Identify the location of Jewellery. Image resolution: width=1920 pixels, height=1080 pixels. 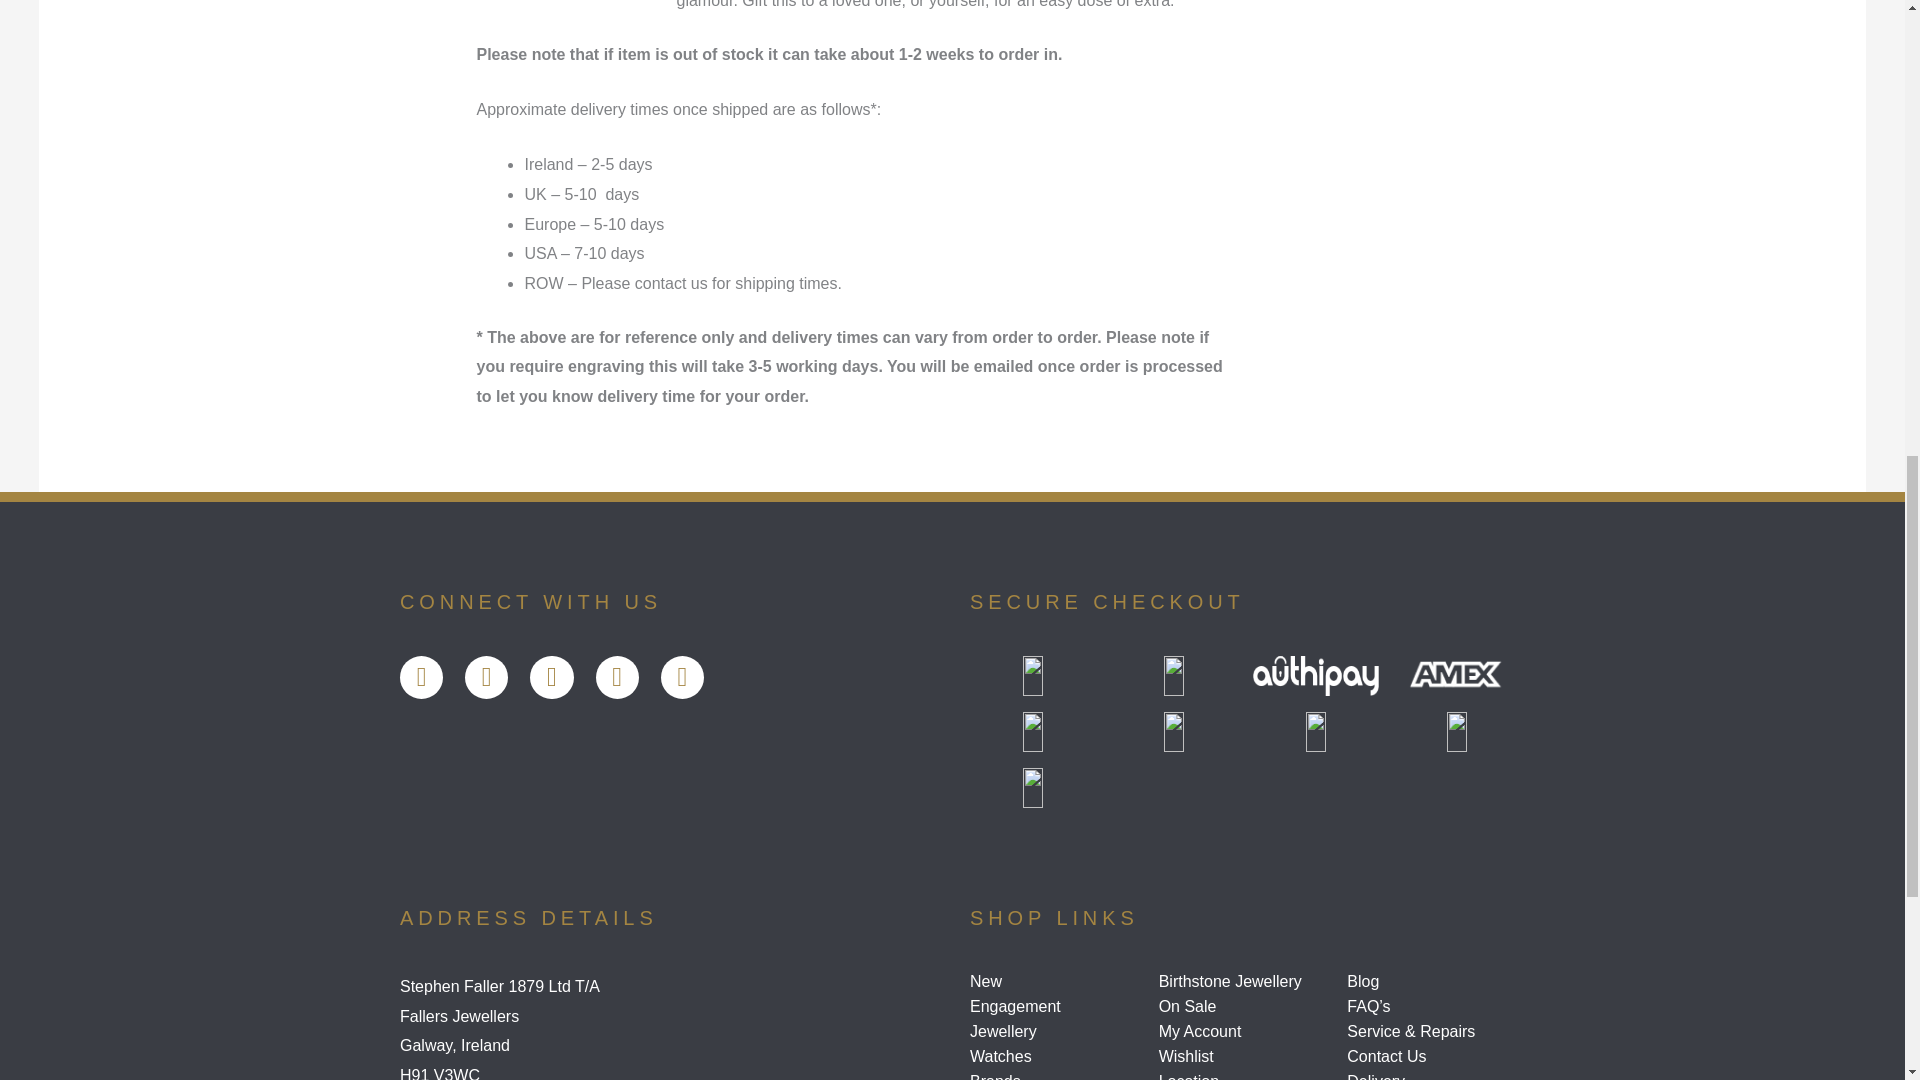
(1056, 1032).